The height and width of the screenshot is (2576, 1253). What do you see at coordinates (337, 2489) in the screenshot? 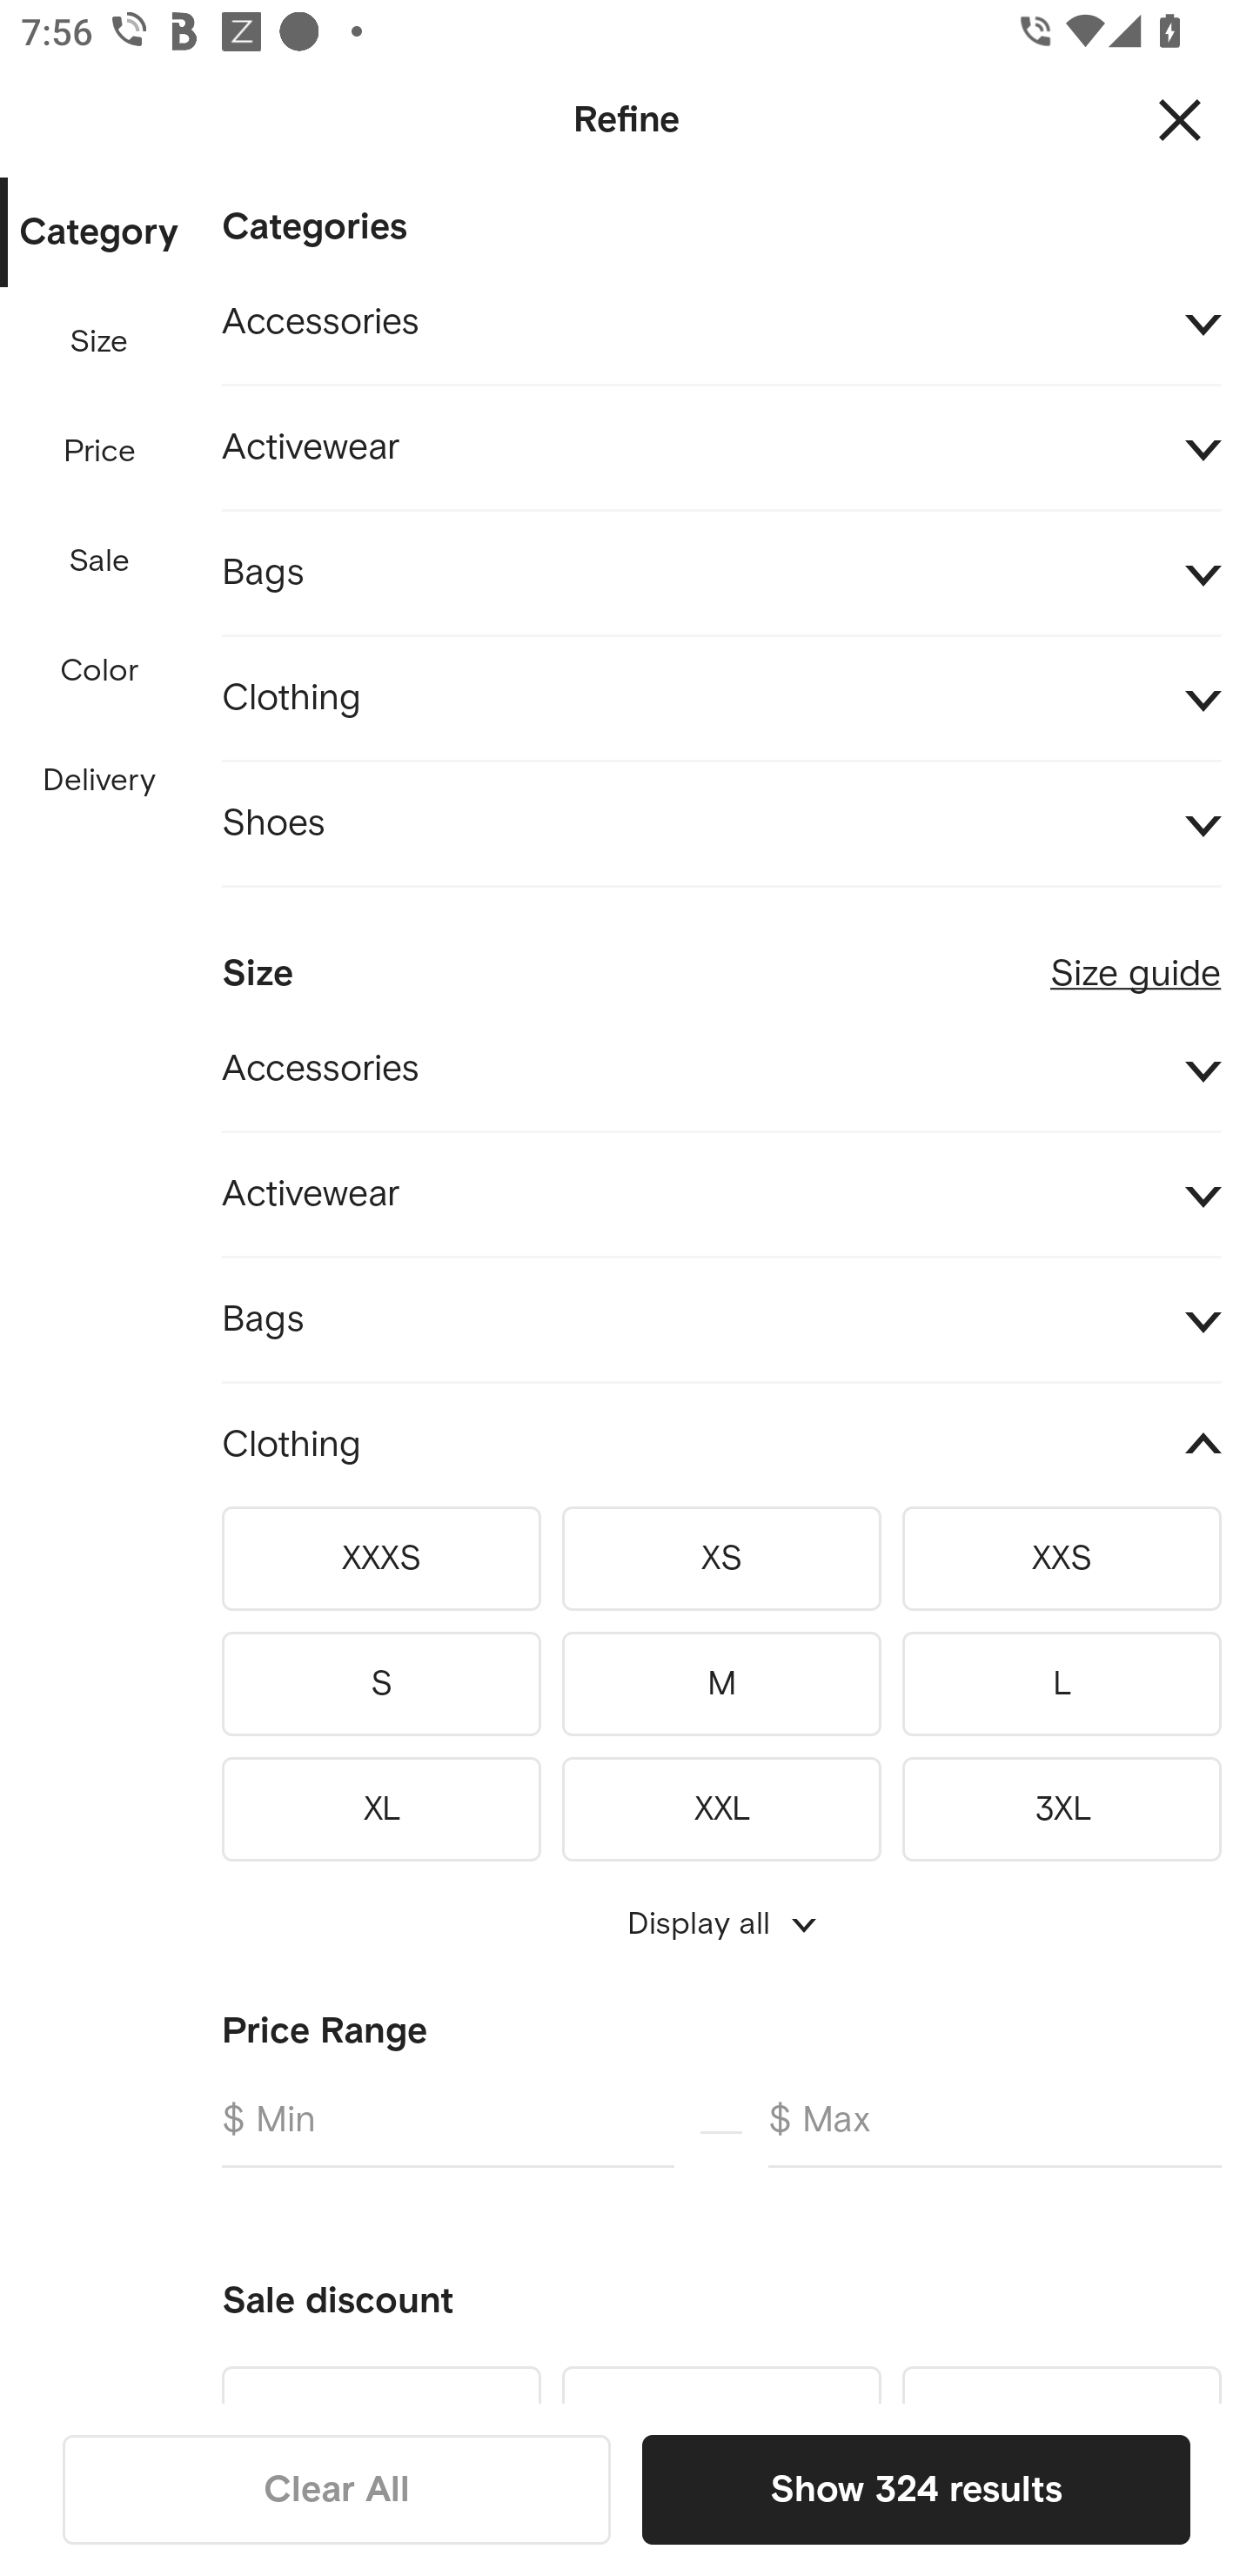
I see `Clear All` at bounding box center [337, 2489].